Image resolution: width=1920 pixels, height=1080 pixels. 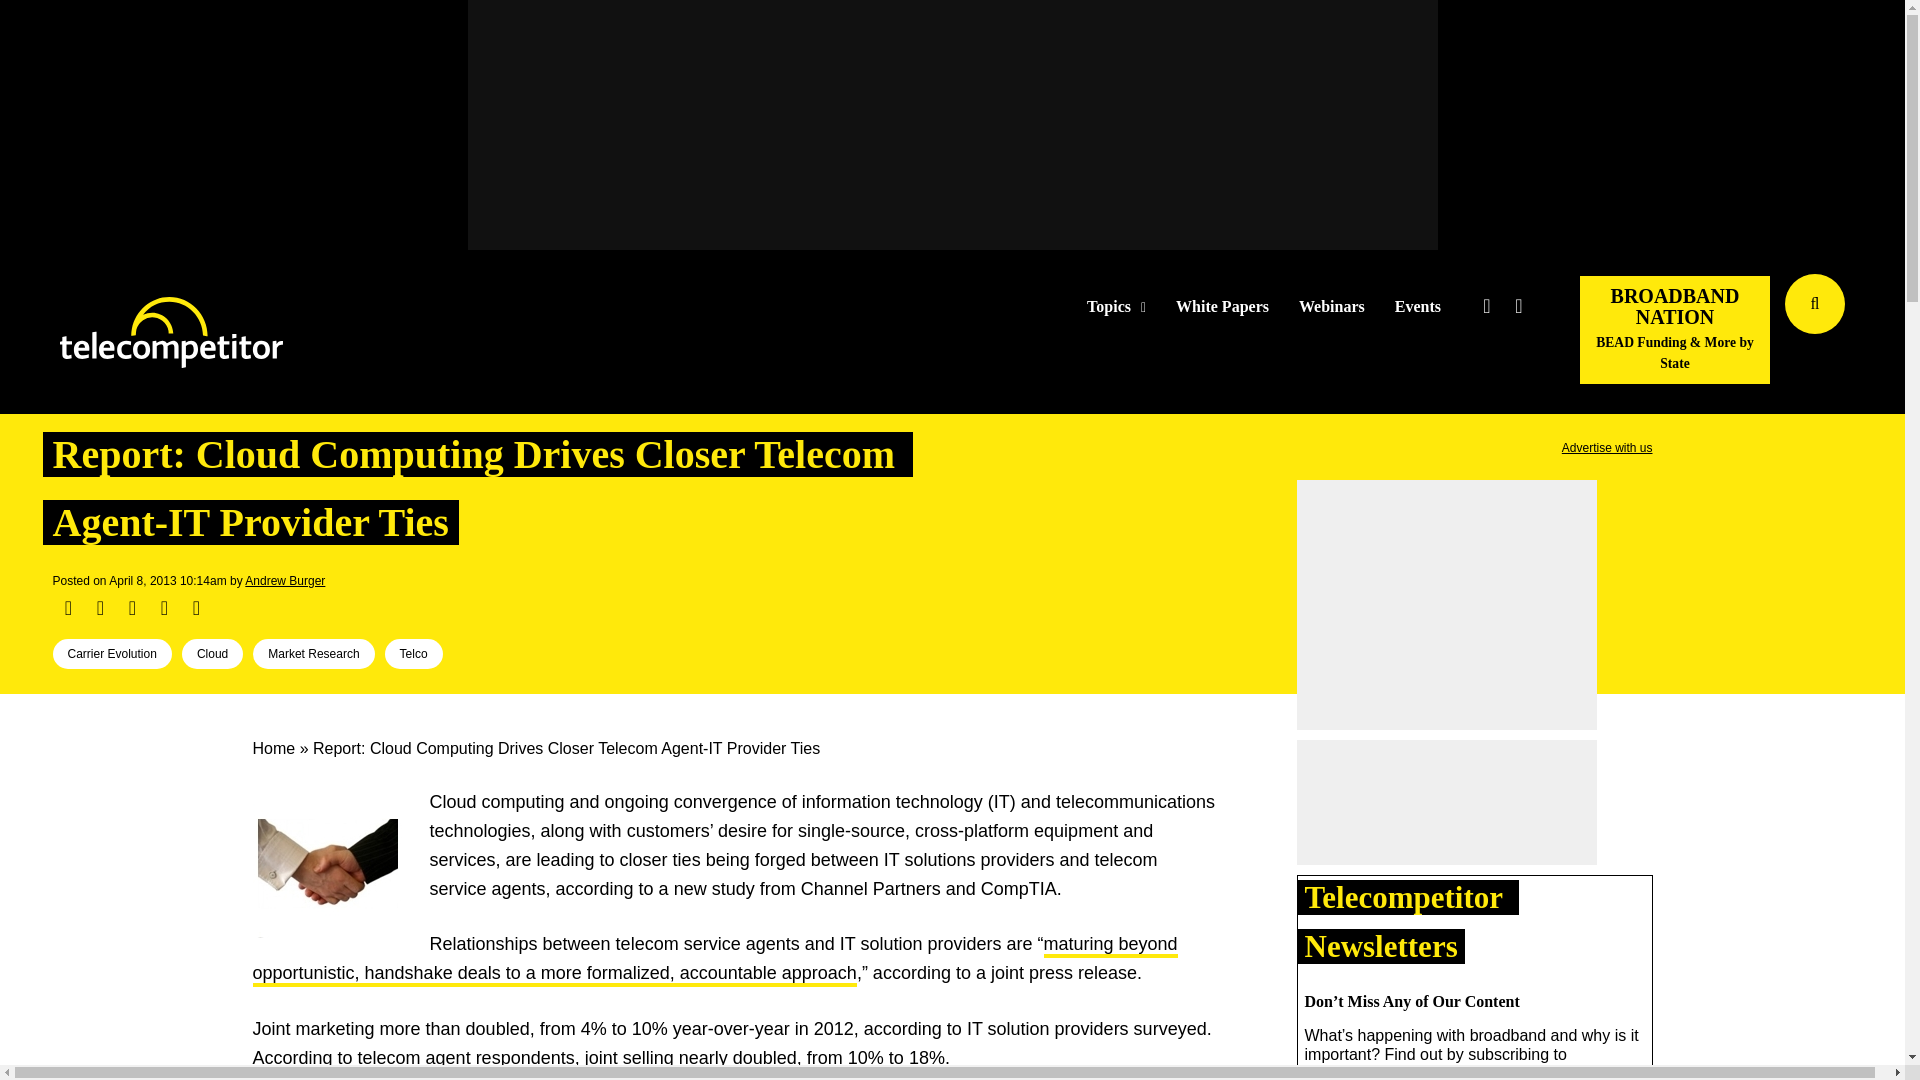 I want to click on Follow Us on LinkedIN, so click(x=1518, y=306).